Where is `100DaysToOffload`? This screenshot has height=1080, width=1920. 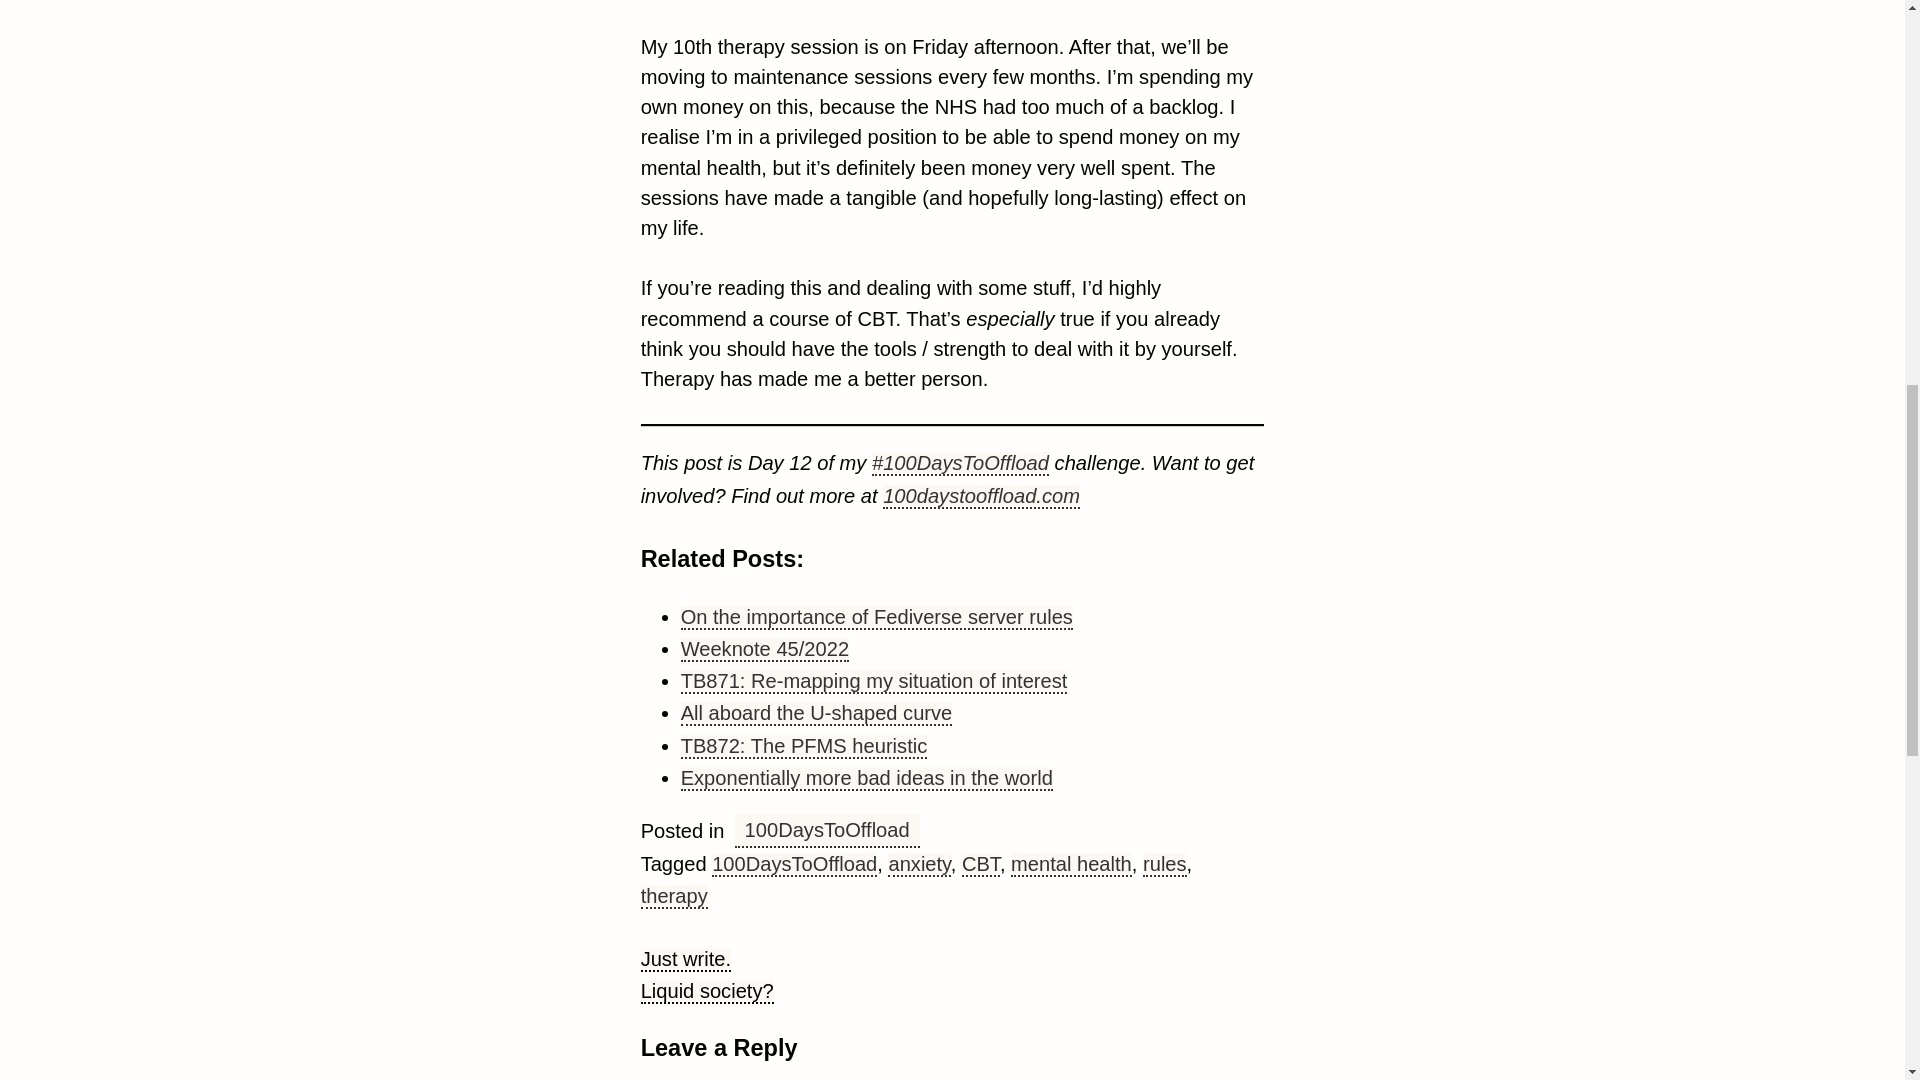
100DaysToOffload is located at coordinates (794, 864).